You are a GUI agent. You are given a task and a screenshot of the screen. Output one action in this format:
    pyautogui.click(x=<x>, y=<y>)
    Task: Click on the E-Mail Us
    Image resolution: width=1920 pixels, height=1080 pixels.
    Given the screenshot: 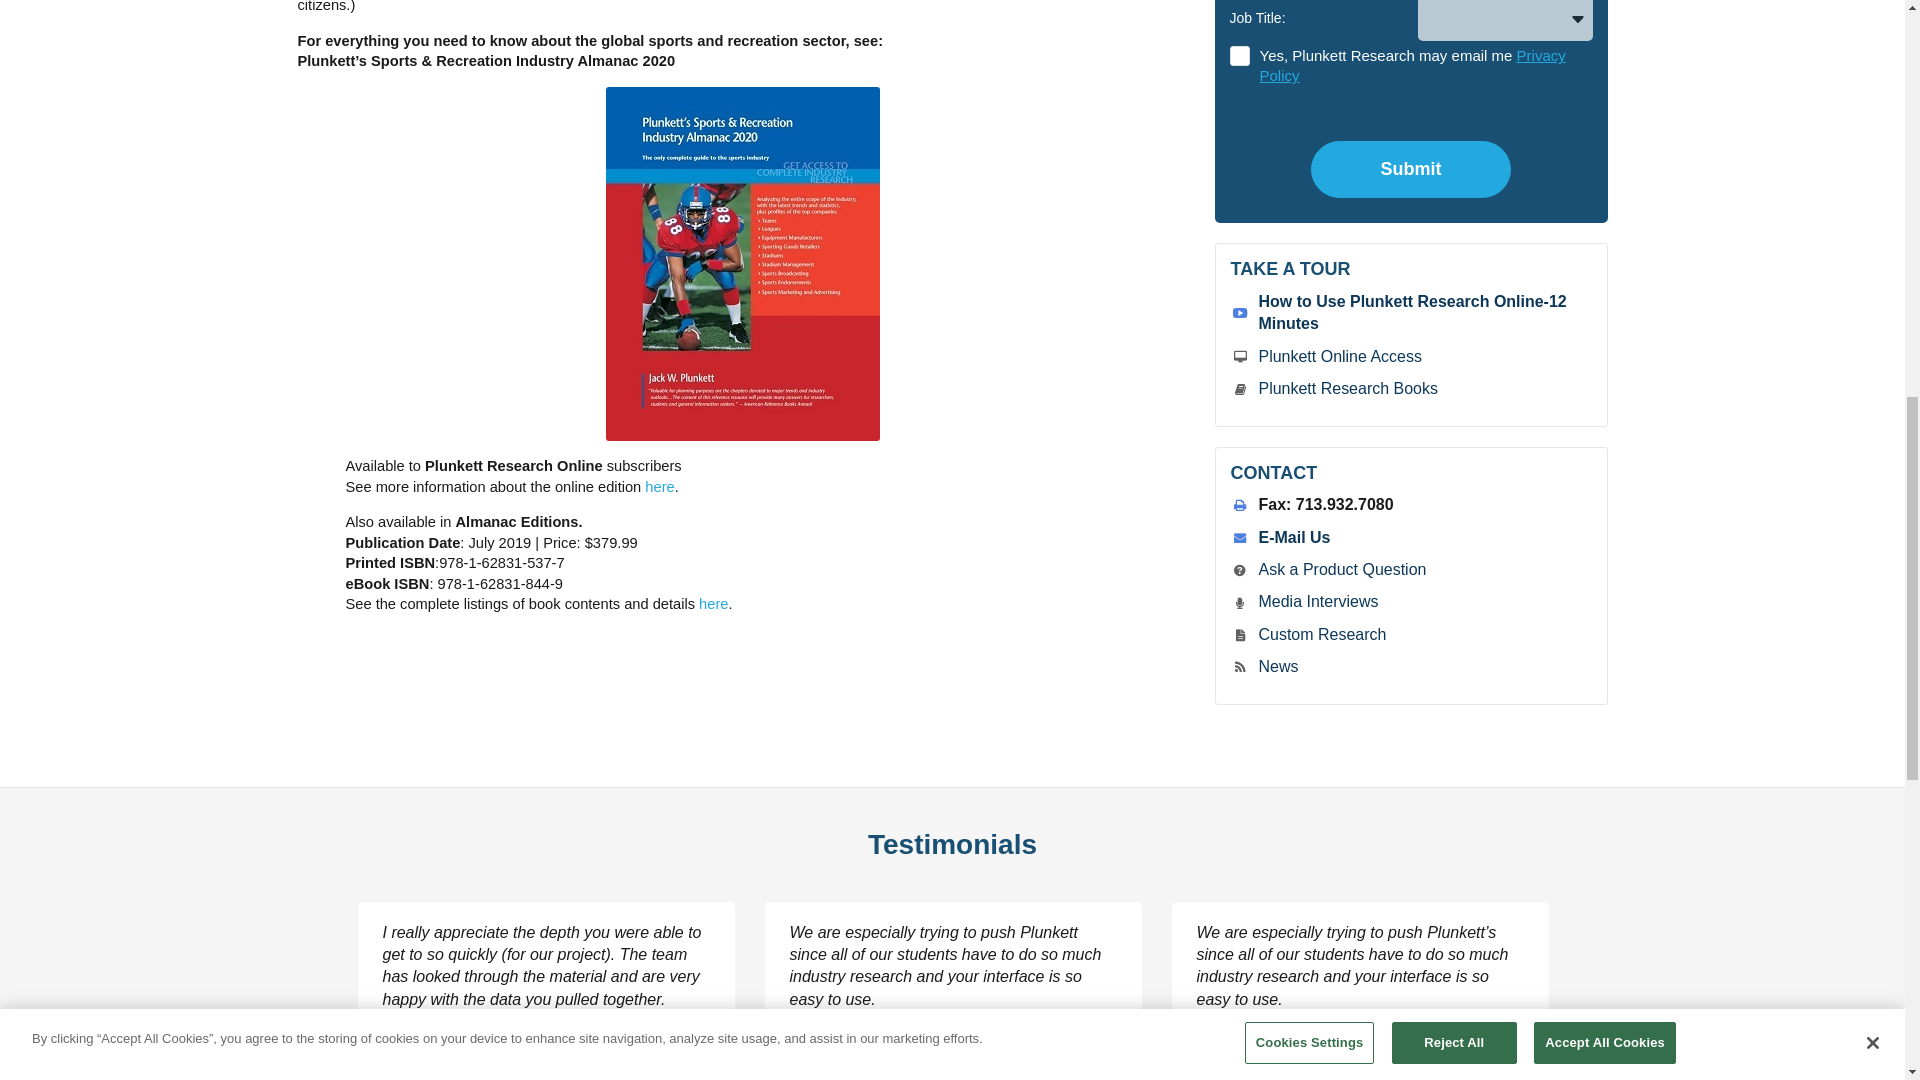 What is the action you would take?
    pyautogui.click(x=1294, y=538)
    